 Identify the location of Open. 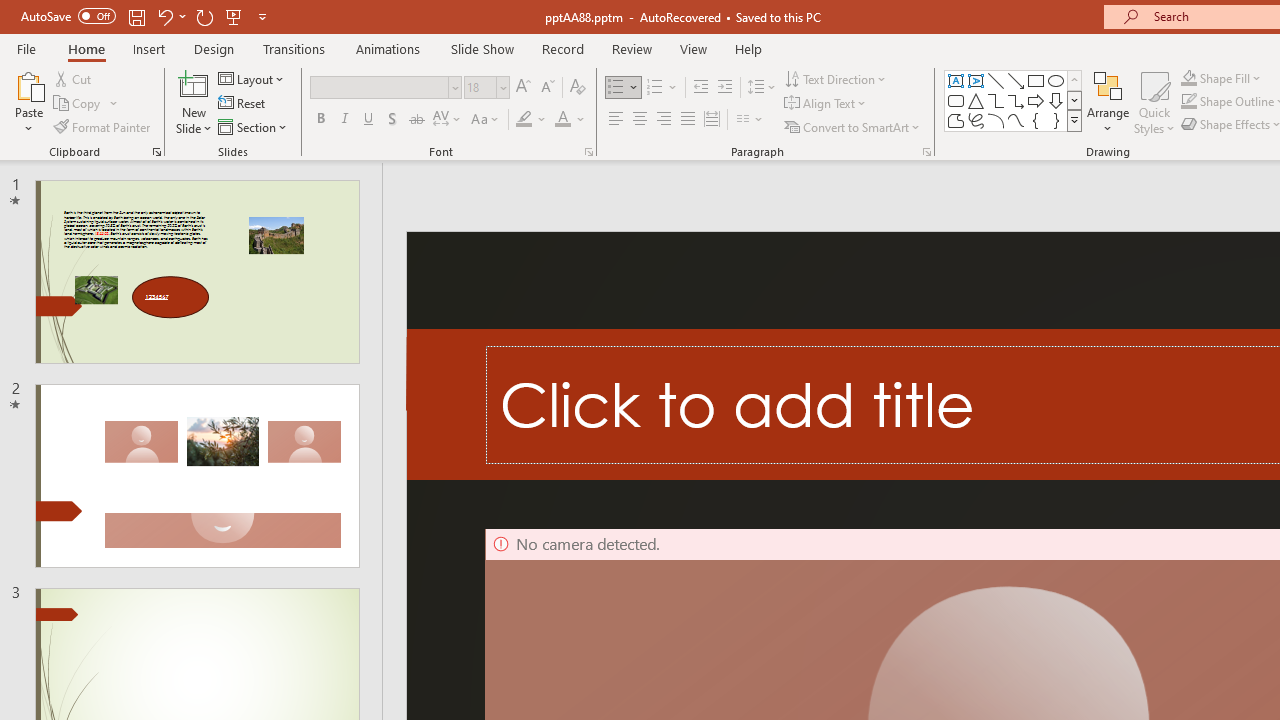
(502, 87).